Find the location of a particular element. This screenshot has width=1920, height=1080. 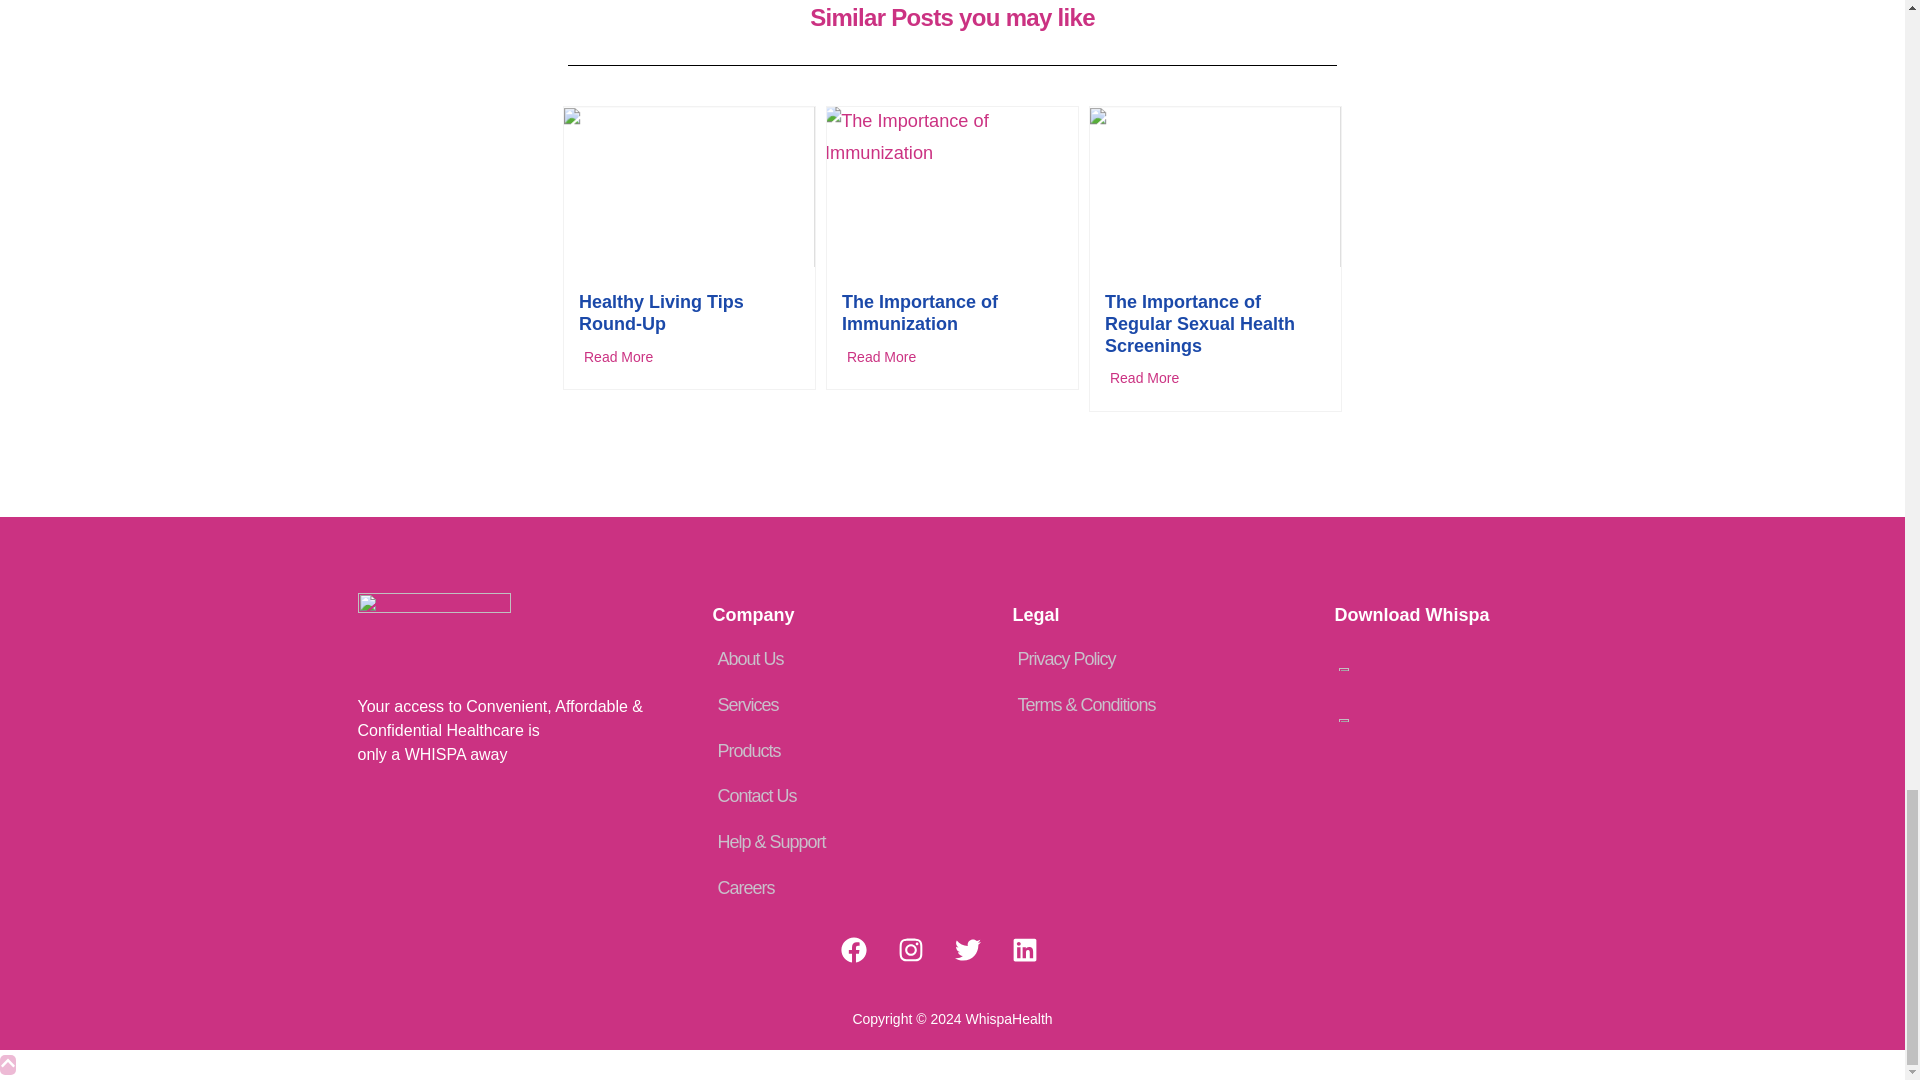

The Importance of Regular Sexual Health Screenings is located at coordinates (1200, 323).